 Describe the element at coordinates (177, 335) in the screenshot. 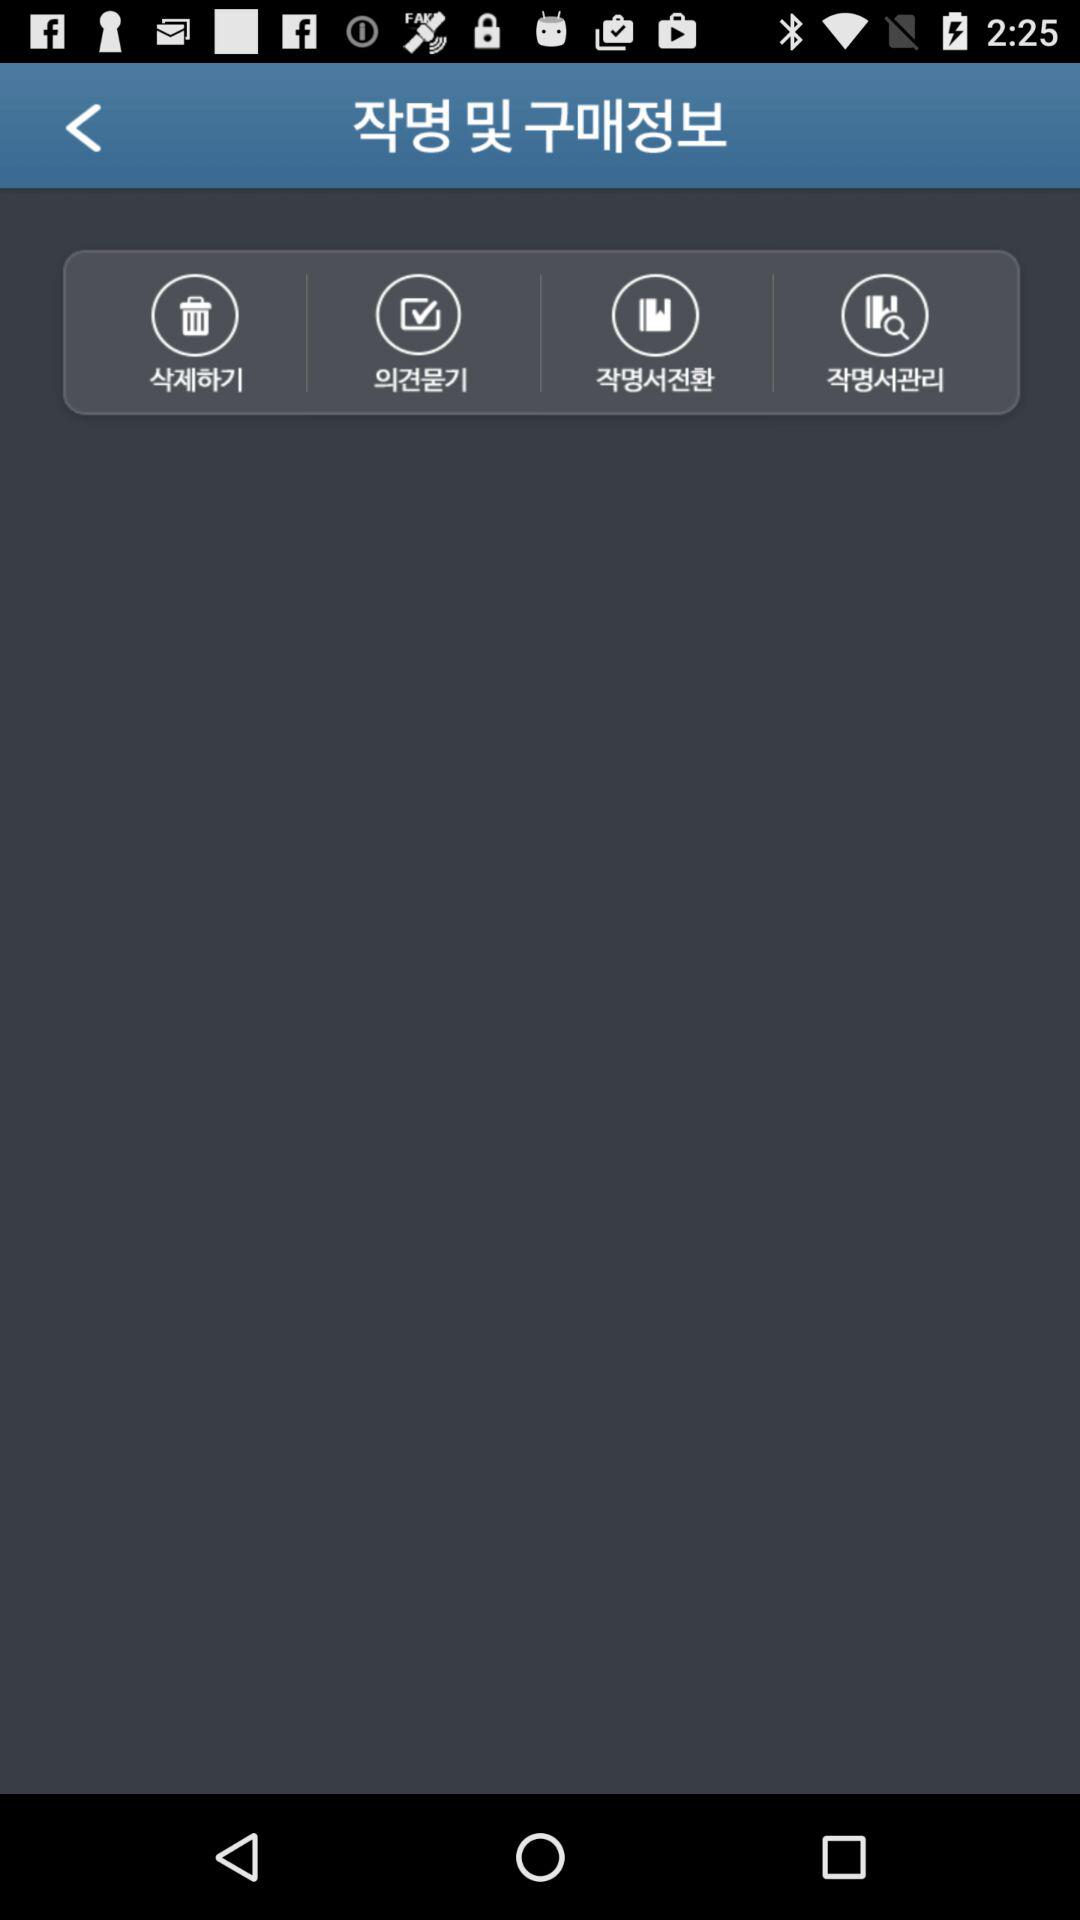

I see `delete` at that location.